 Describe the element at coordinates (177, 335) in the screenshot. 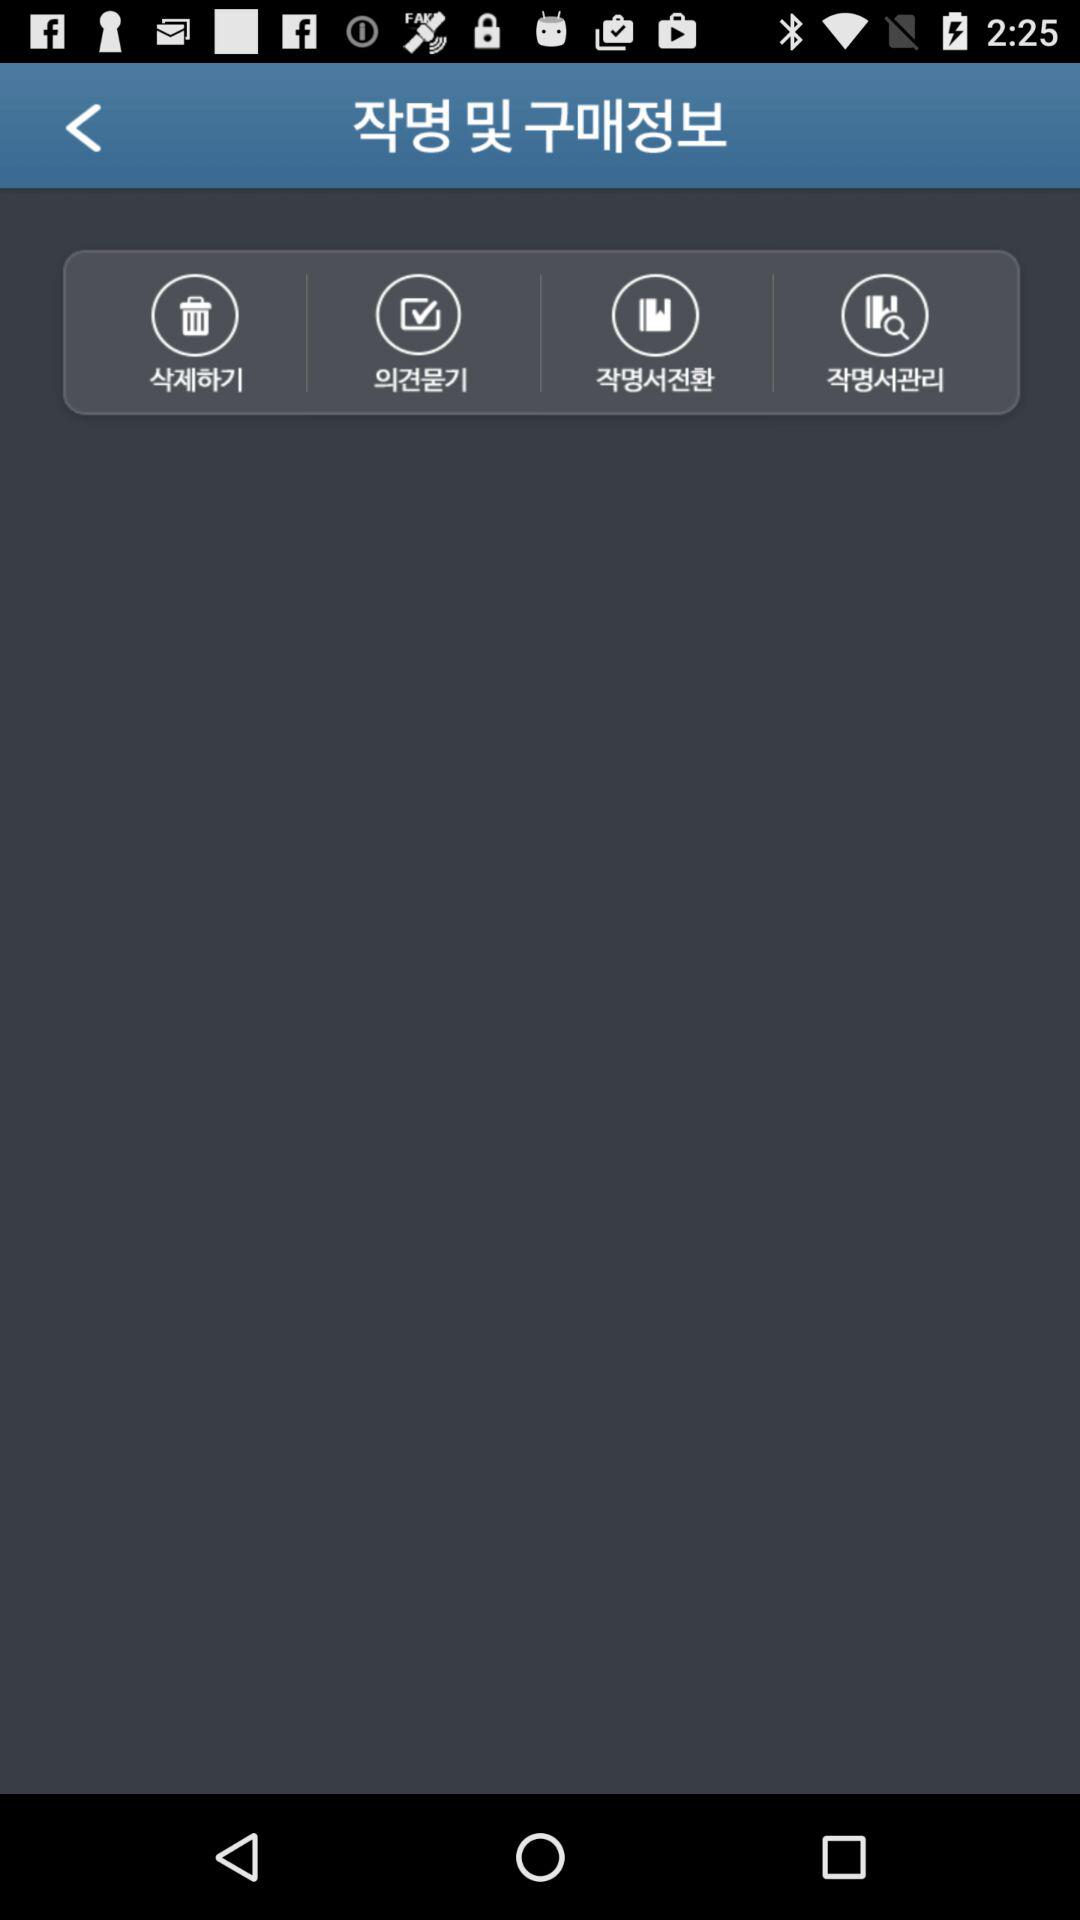

I see `delete` at that location.